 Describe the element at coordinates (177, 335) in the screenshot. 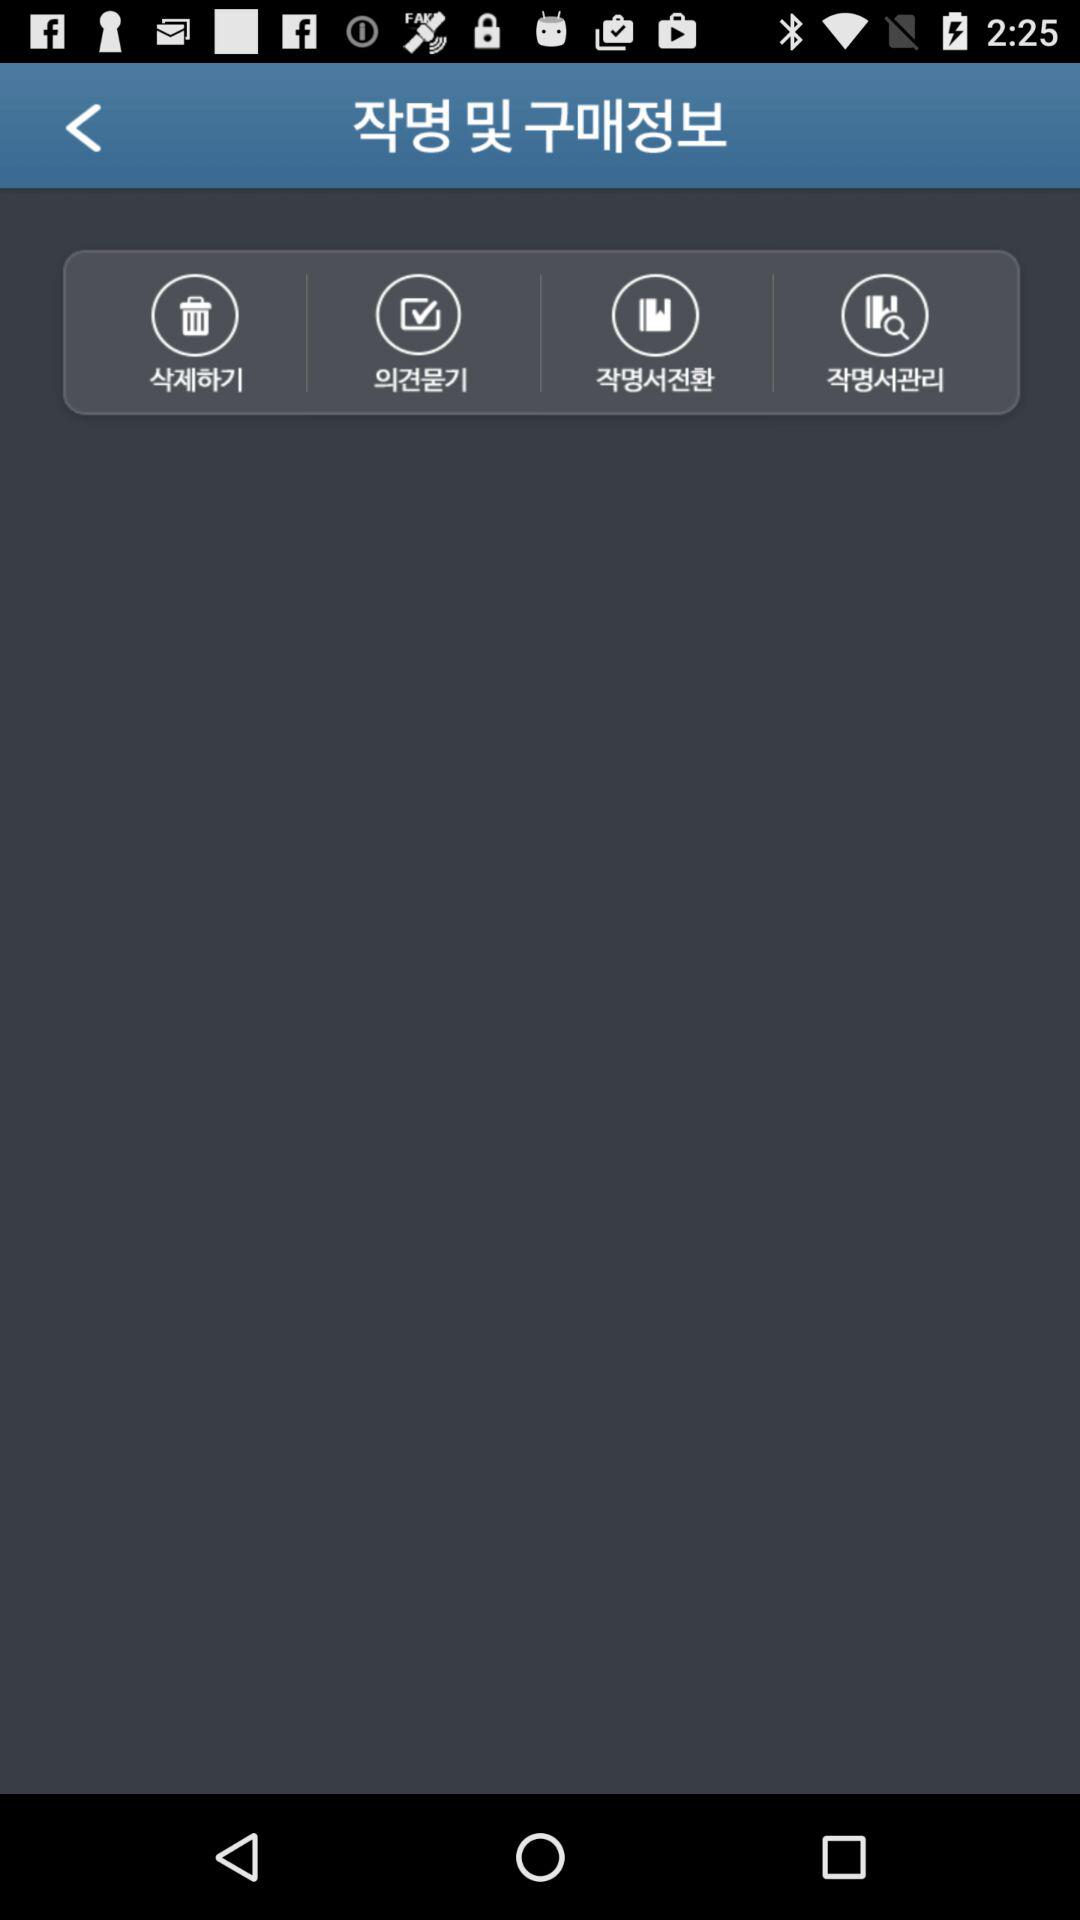

I see `delete` at that location.